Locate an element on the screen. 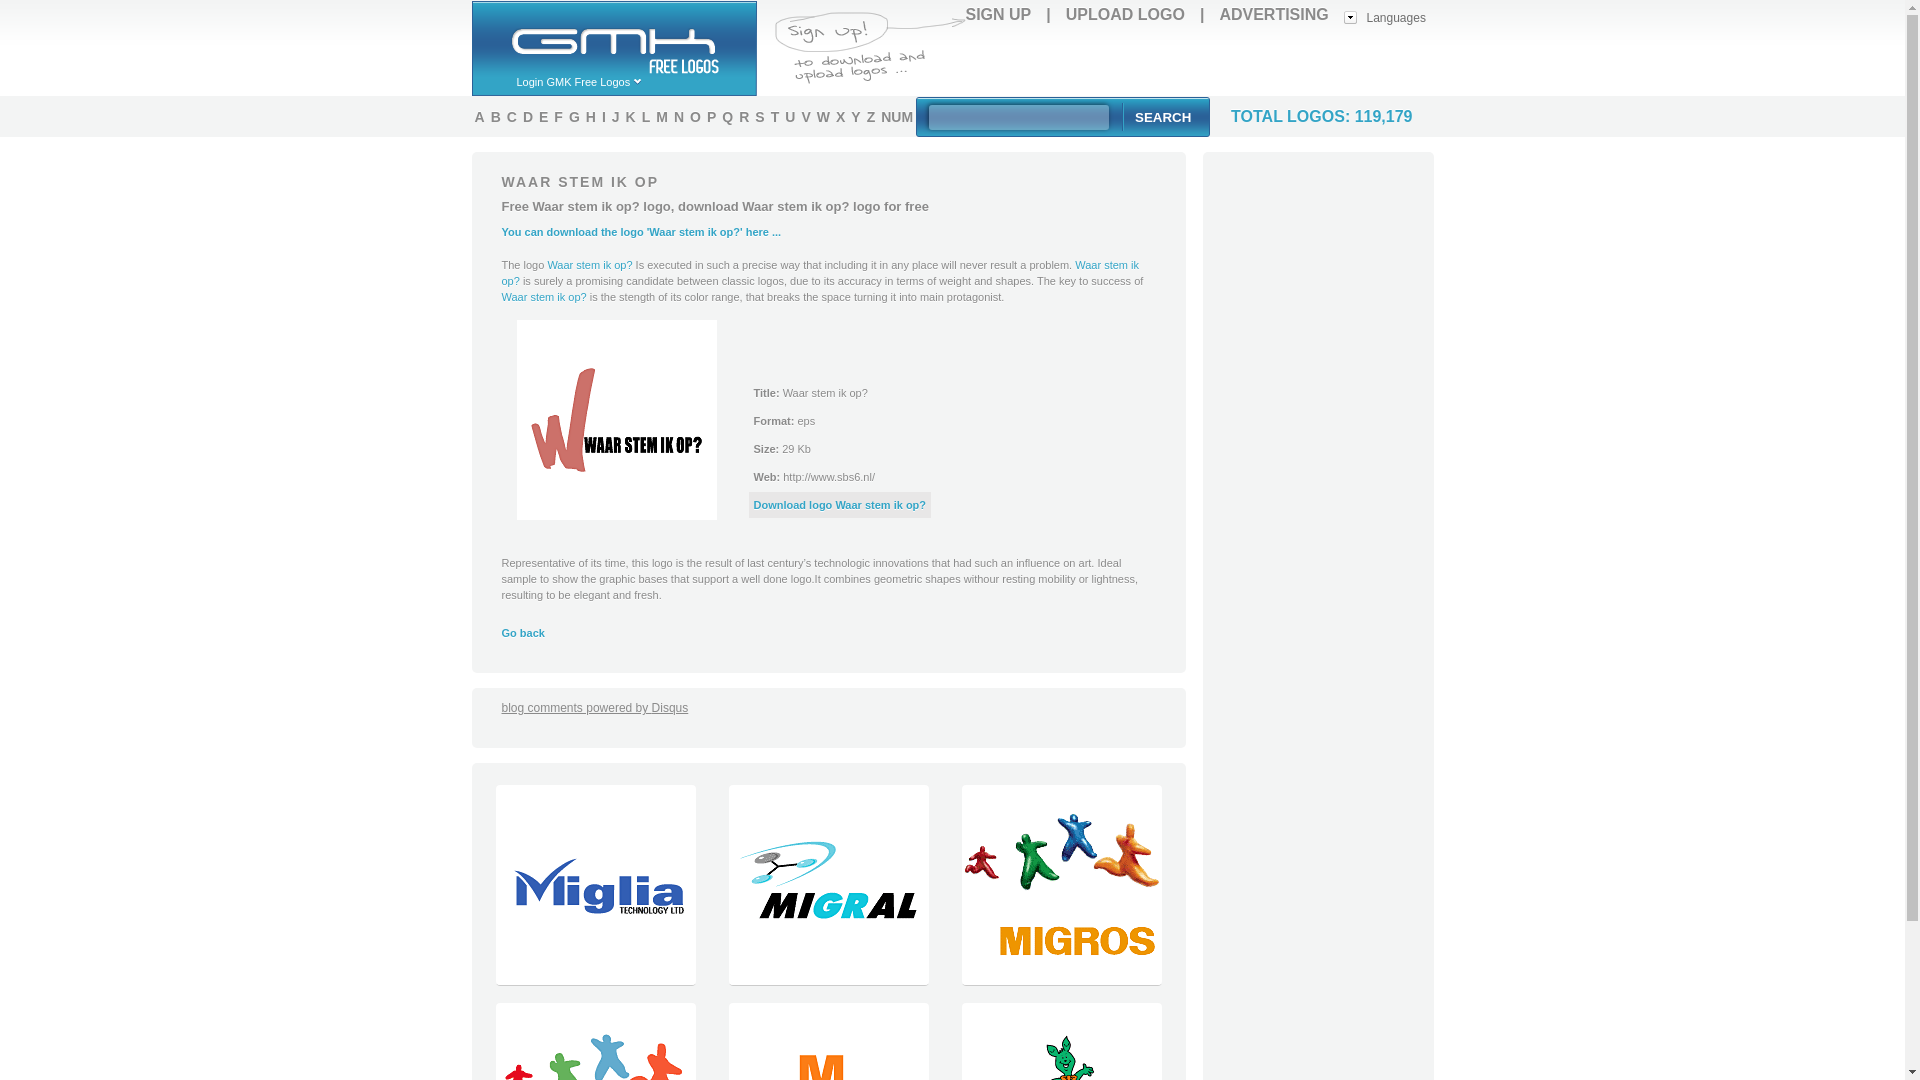 The height and width of the screenshot is (1080, 1920). N is located at coordinates (678, 116).